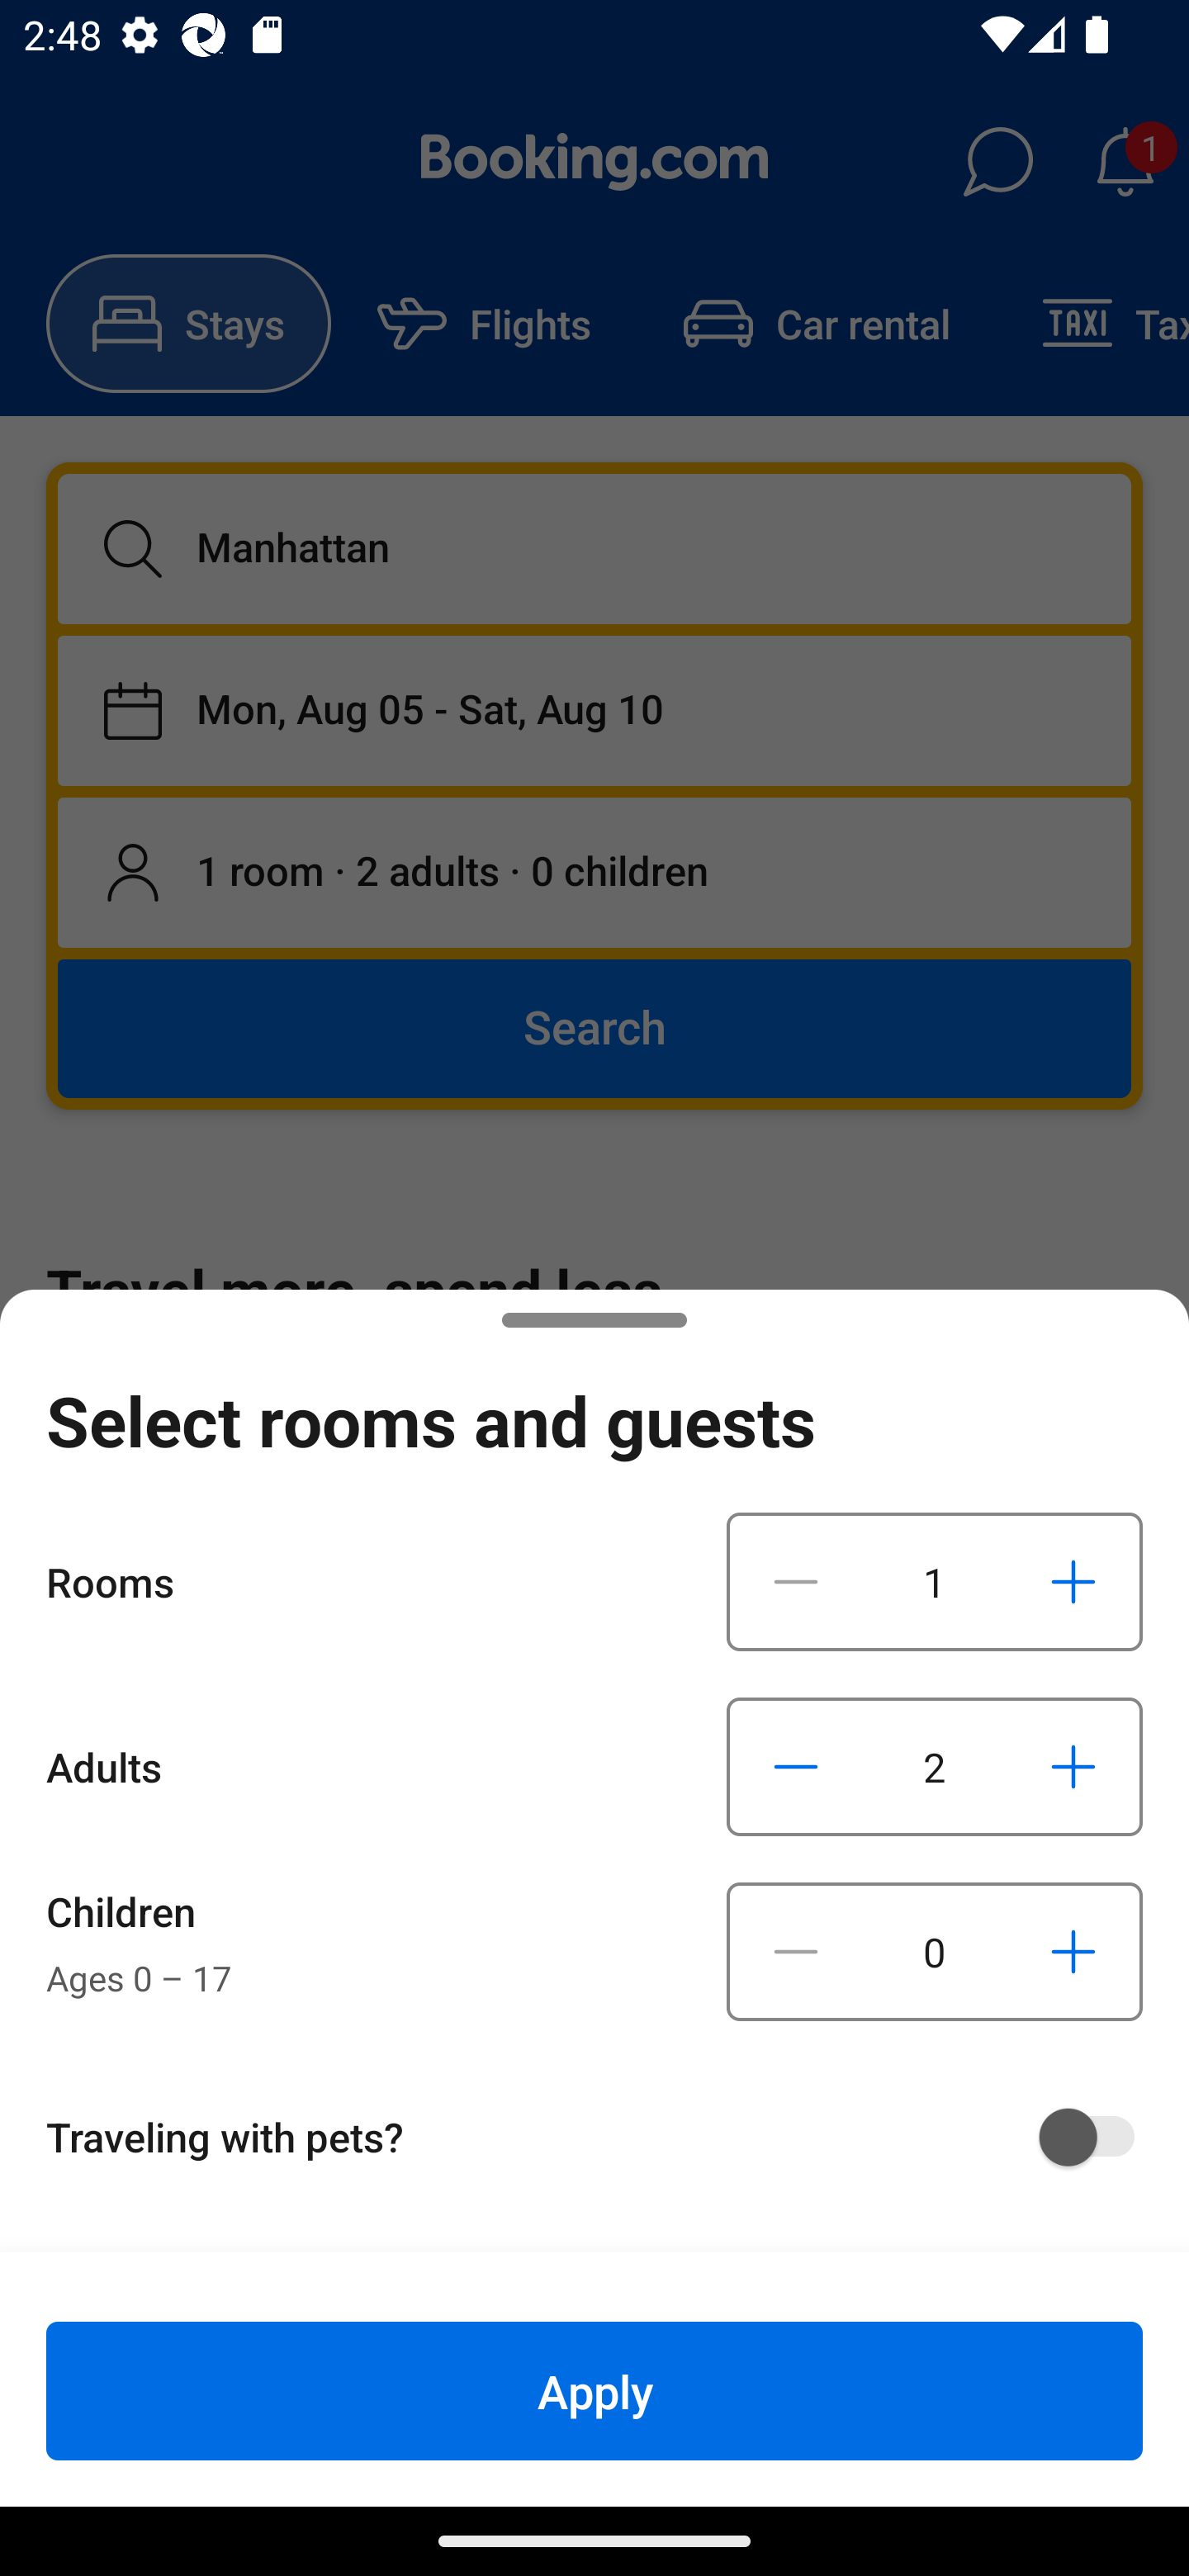 The height and width of the screenshot is (2576, 1189). What do you see at coordinates (796, 1952) in the screenshot?
I see `Decrease` at bounding box center [796, 1952].